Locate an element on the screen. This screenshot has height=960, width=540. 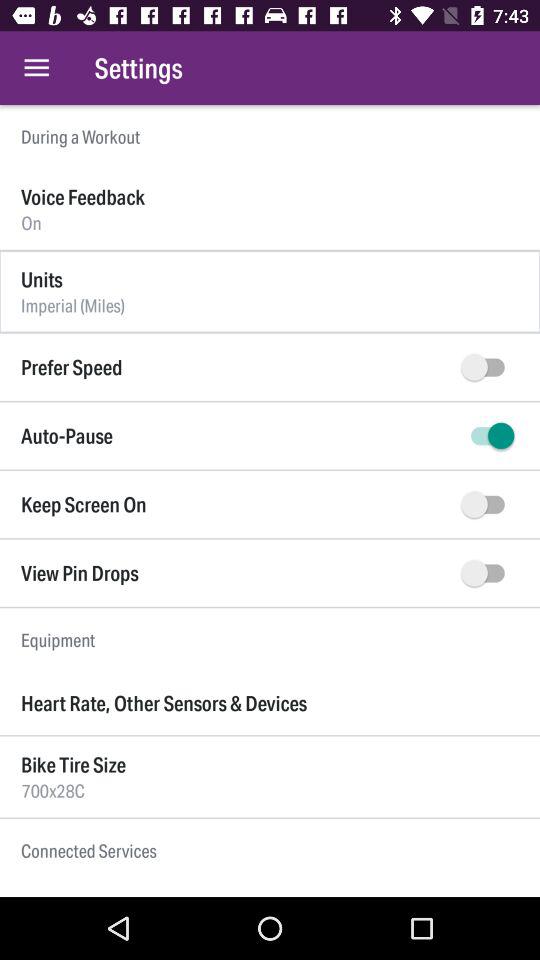
select keep the screen on is located at coordinates (488, 504).